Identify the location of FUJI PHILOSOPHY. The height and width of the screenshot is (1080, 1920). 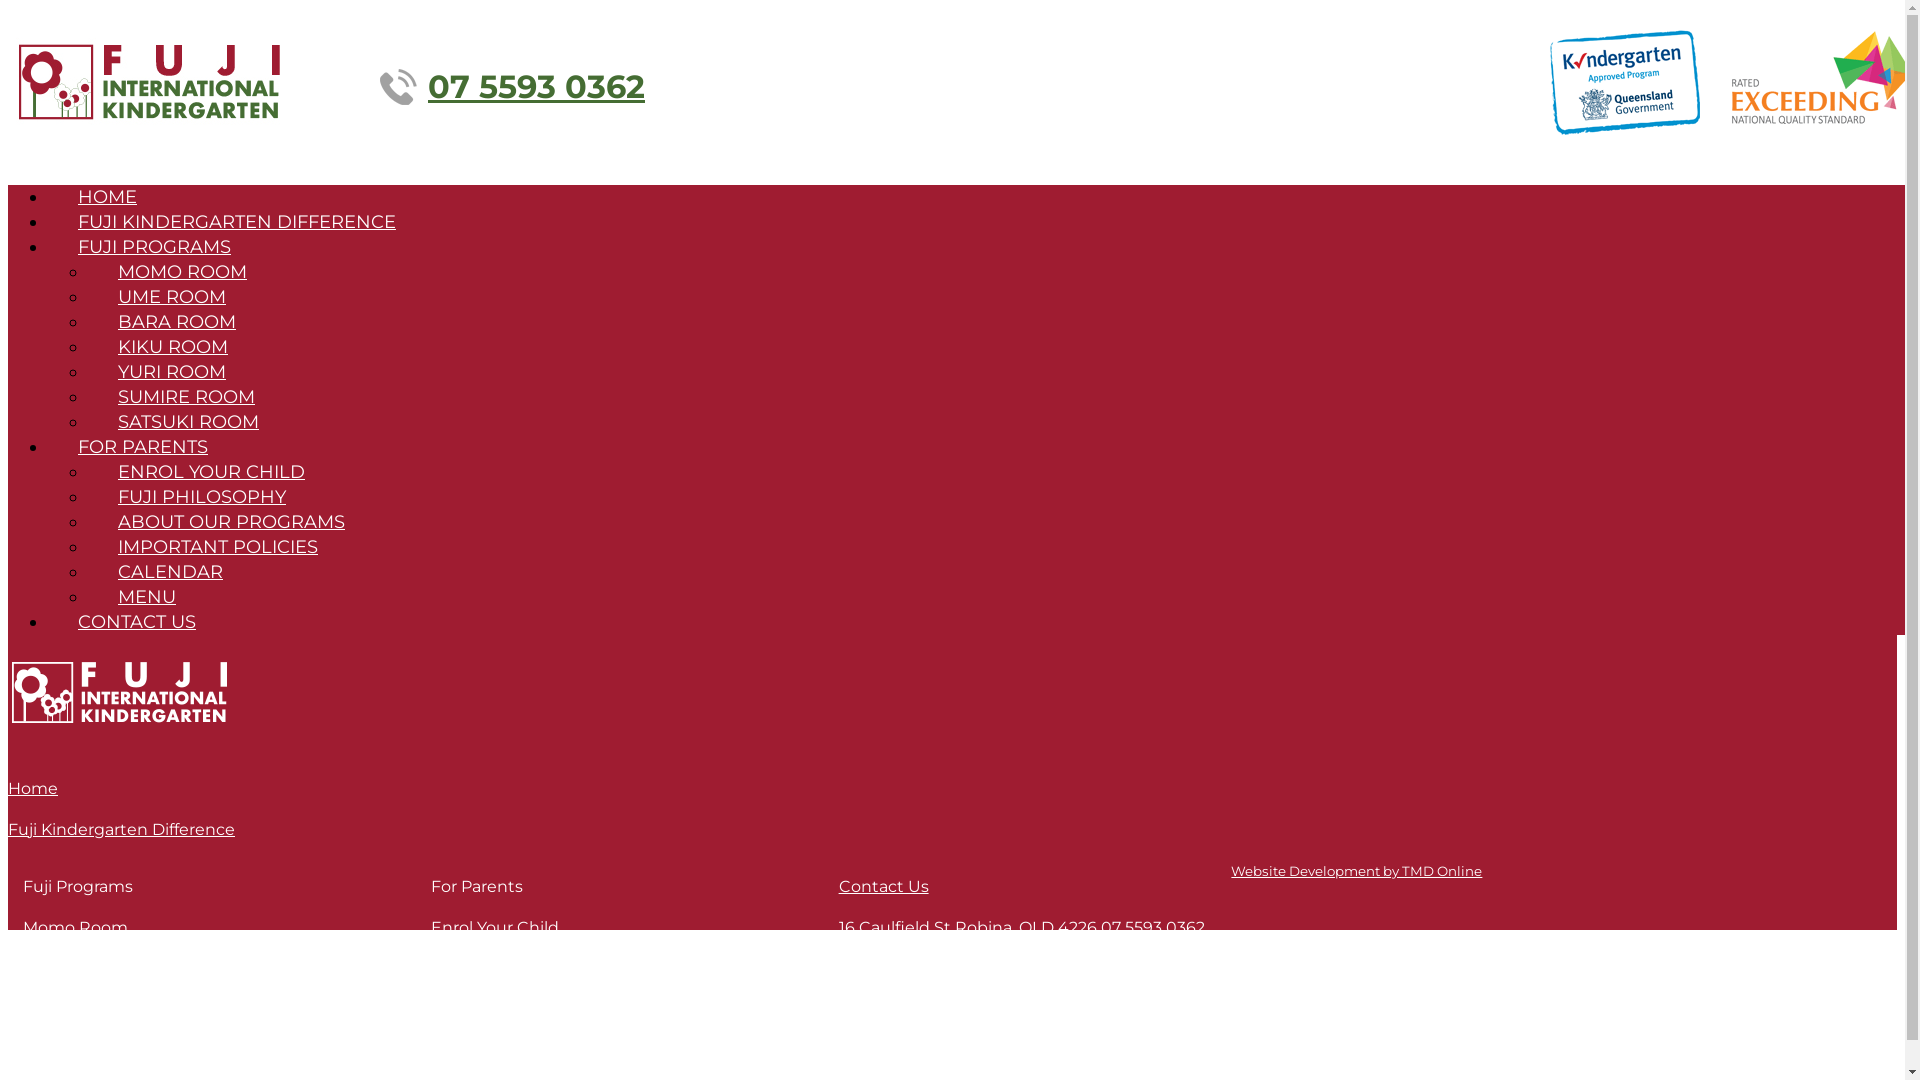
(202, 497).